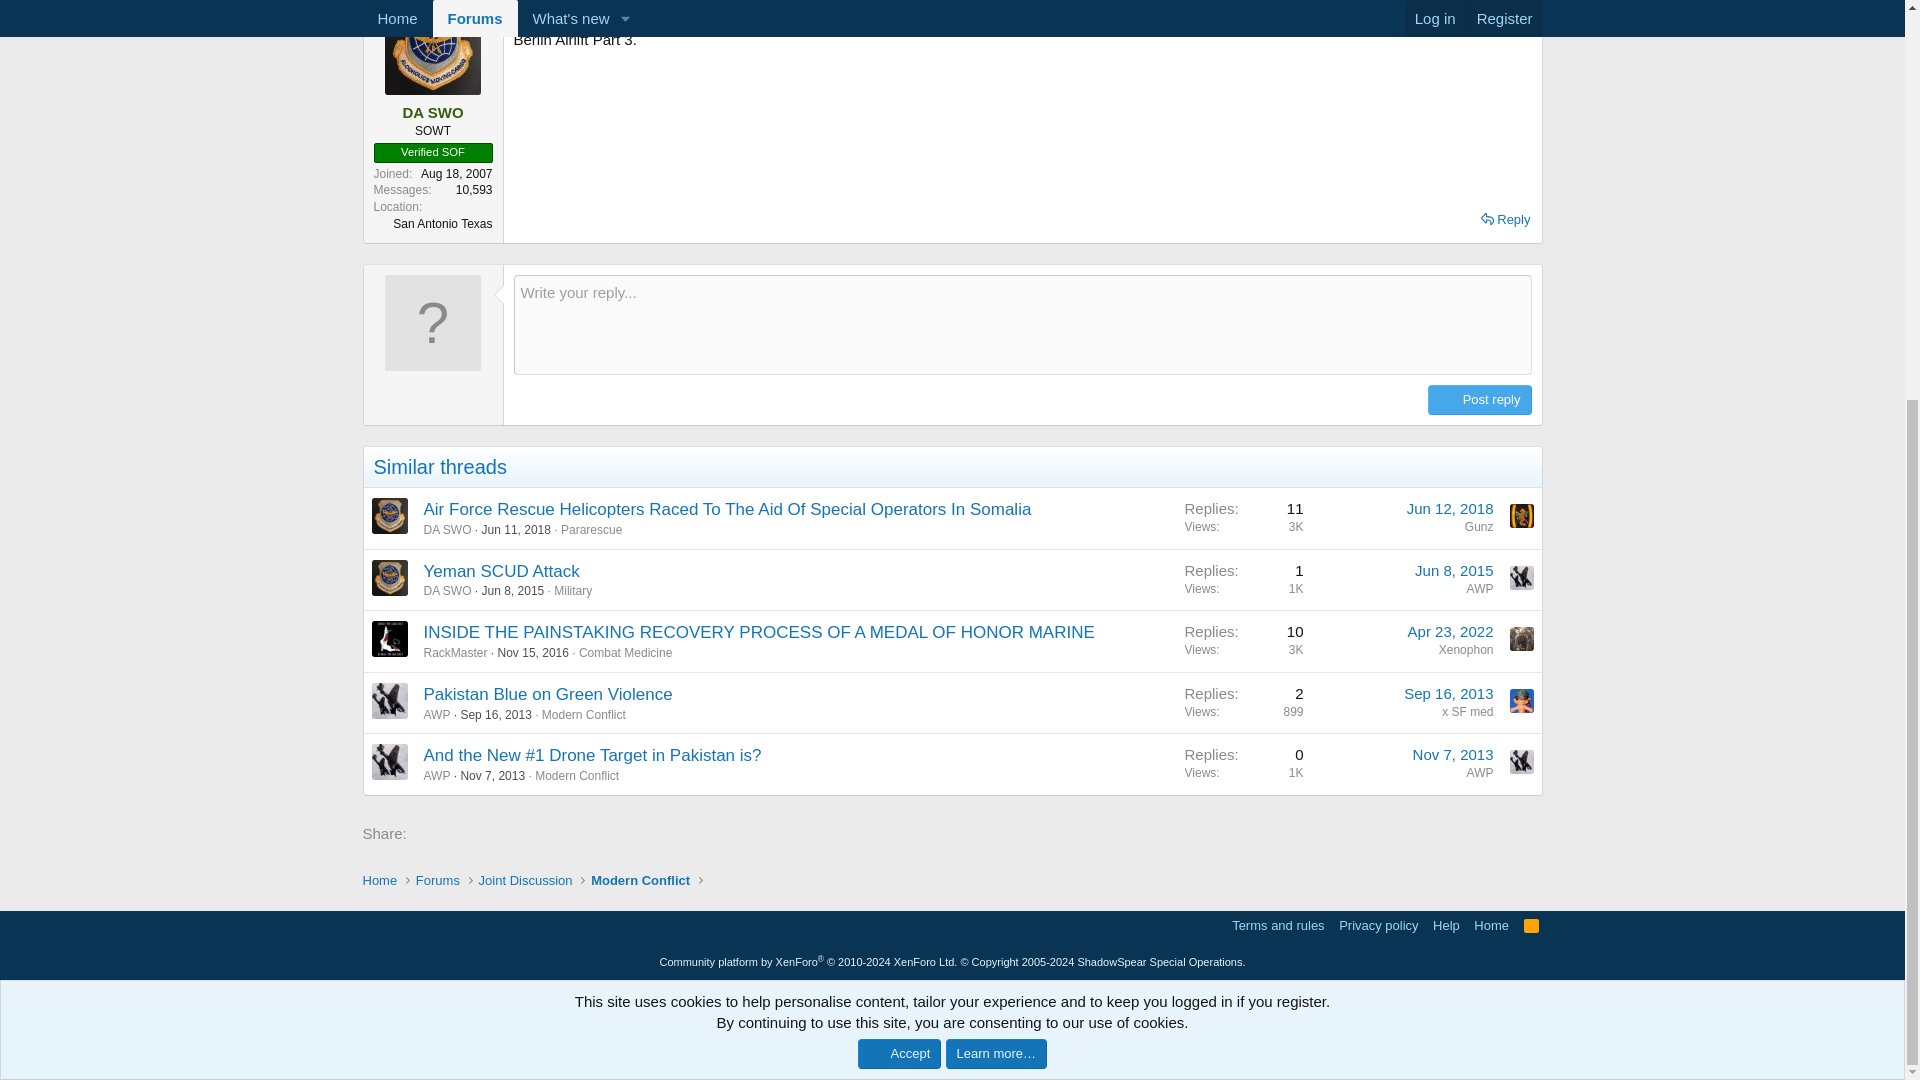  I want to click on First message reaction score: 4, so click(1243, 764).